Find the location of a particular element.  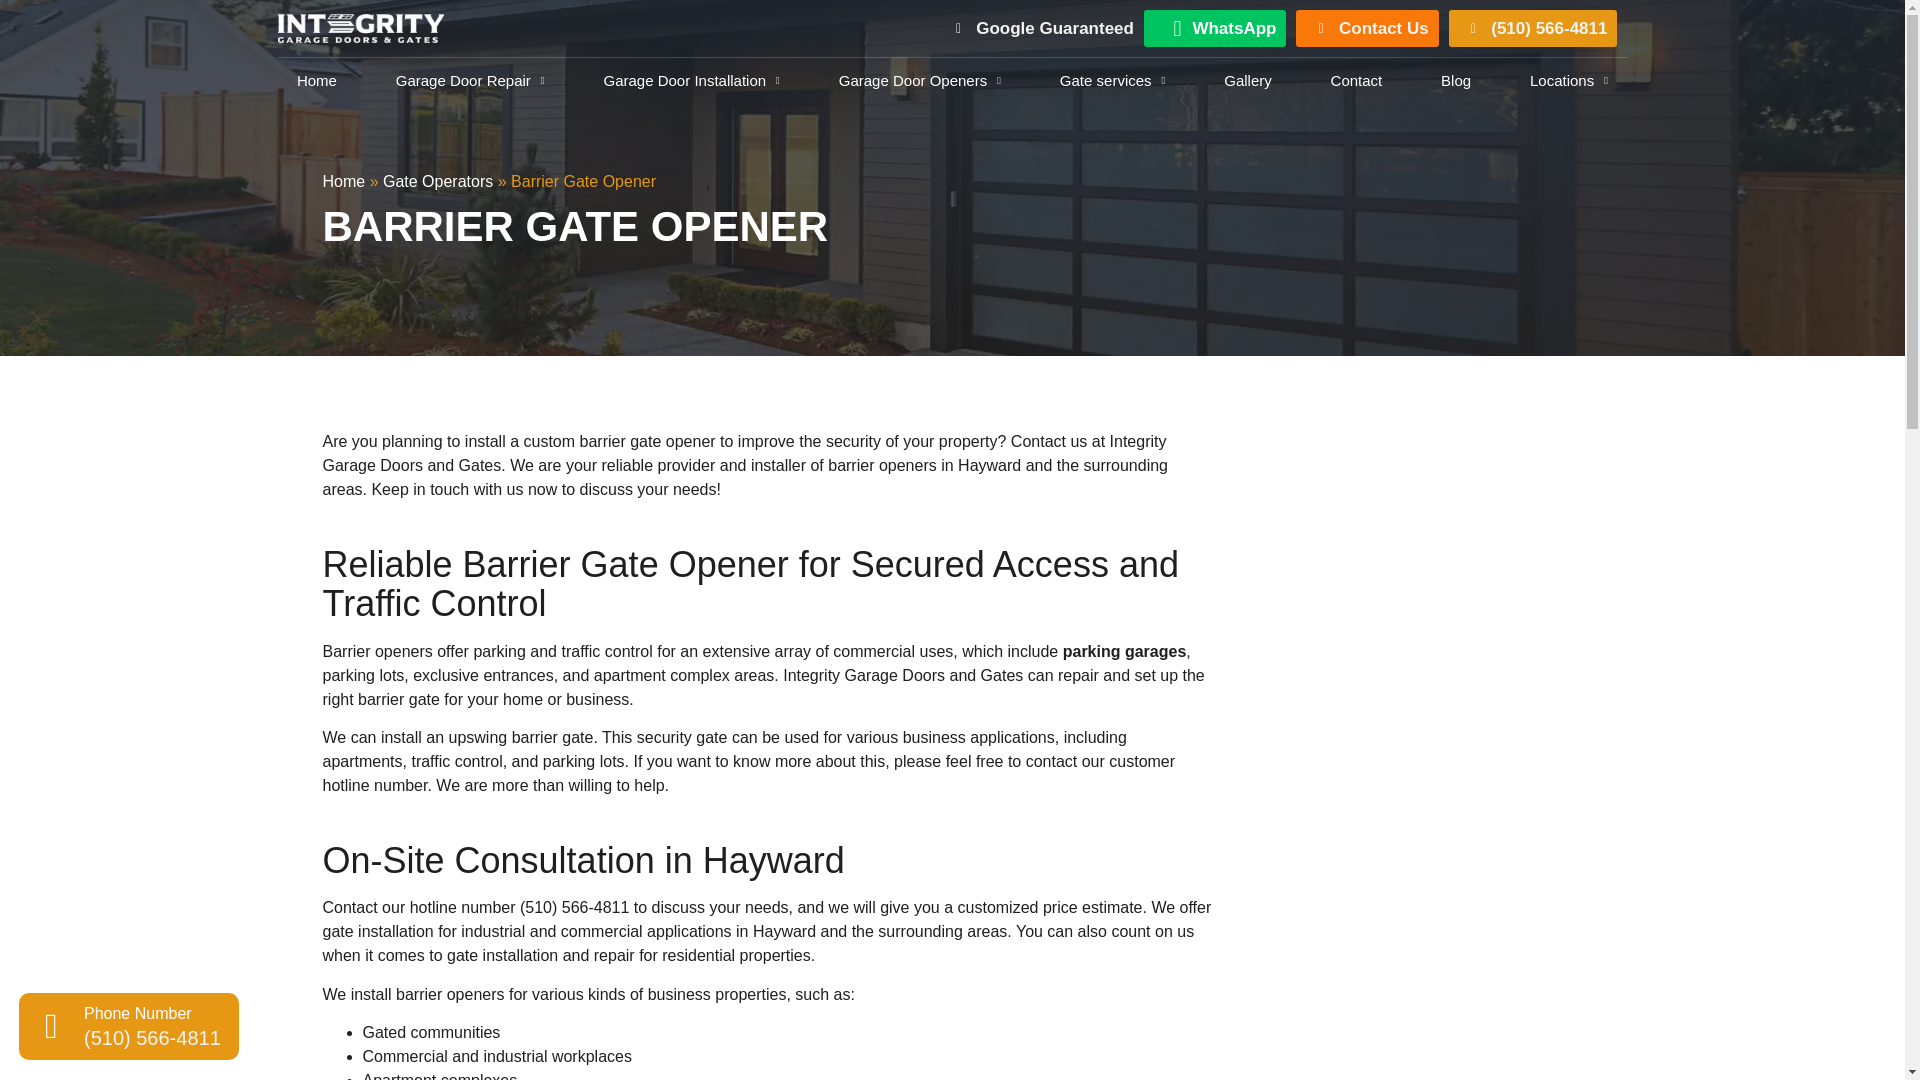

Garage Door Installation is located at coordinates (690, 80).